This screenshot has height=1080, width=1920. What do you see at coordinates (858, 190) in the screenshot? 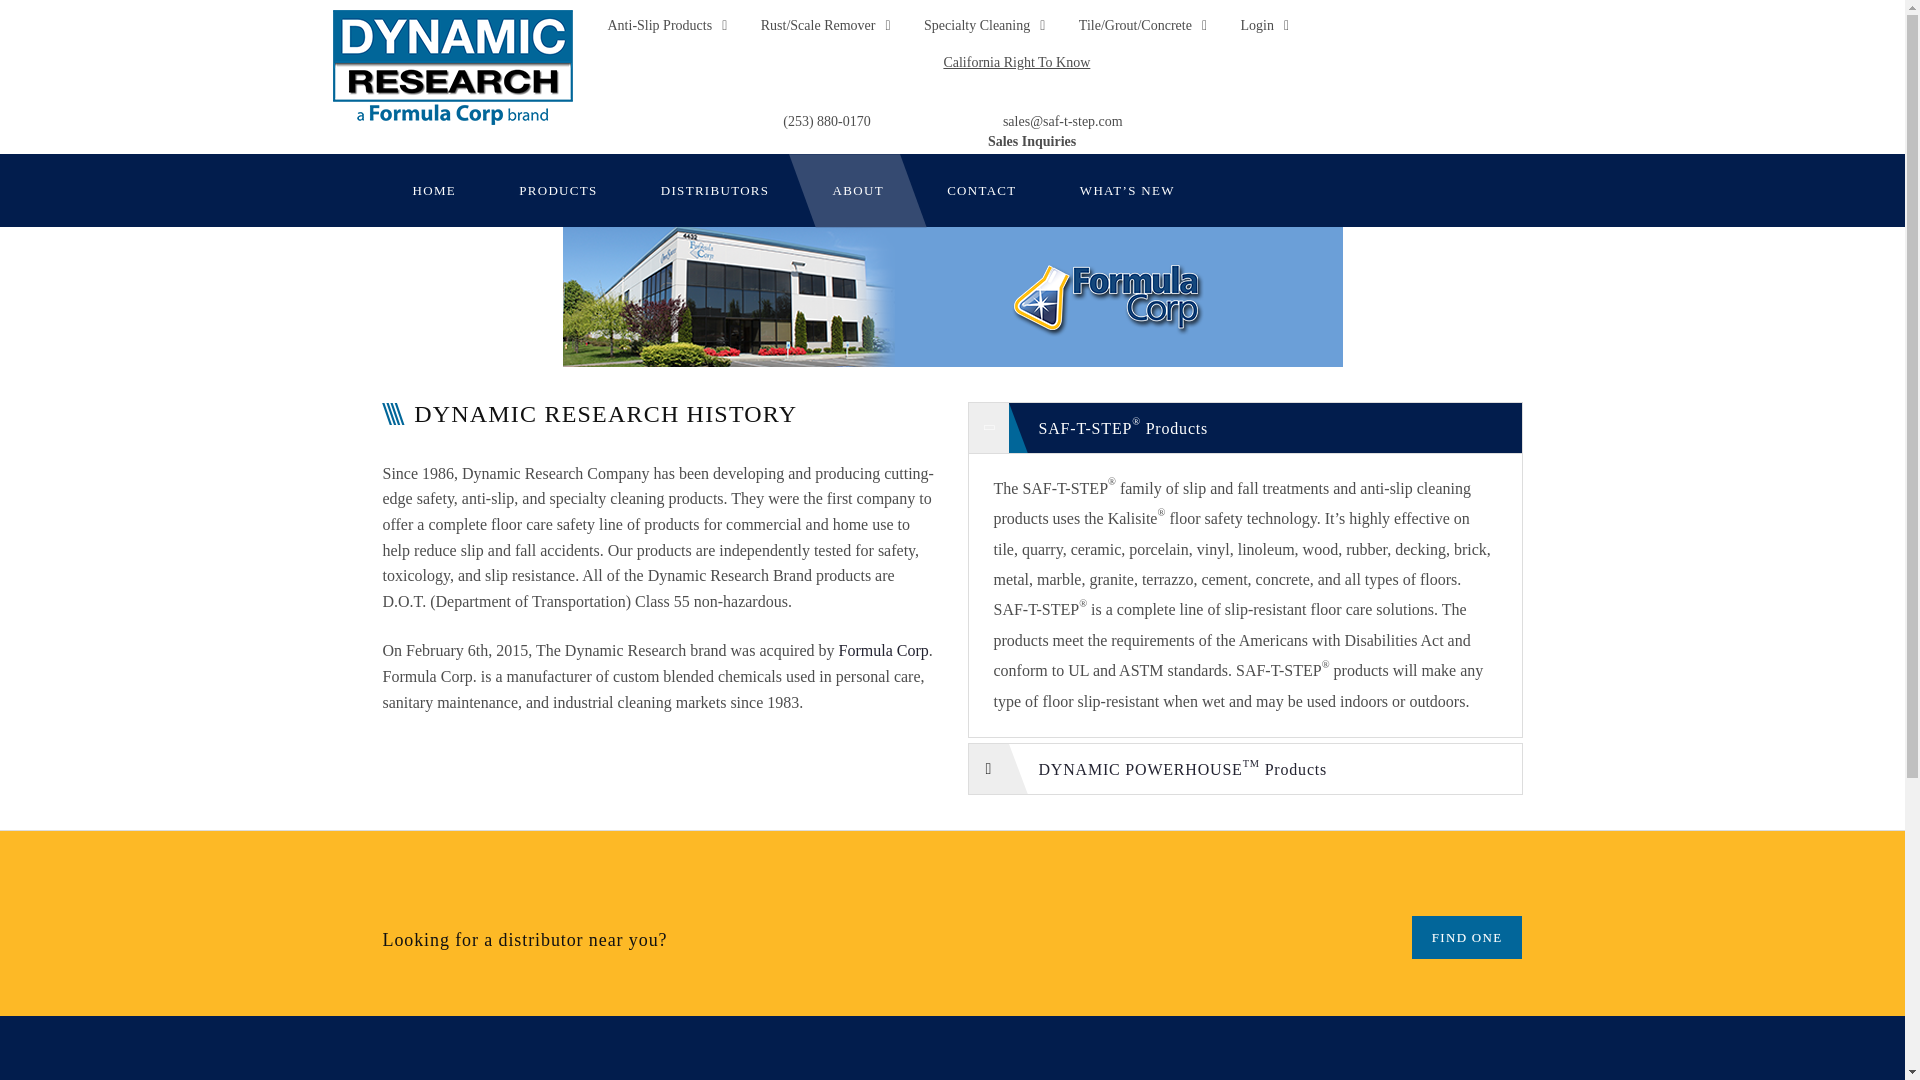
I see `ABOUT` at bounding box center [858, 190].